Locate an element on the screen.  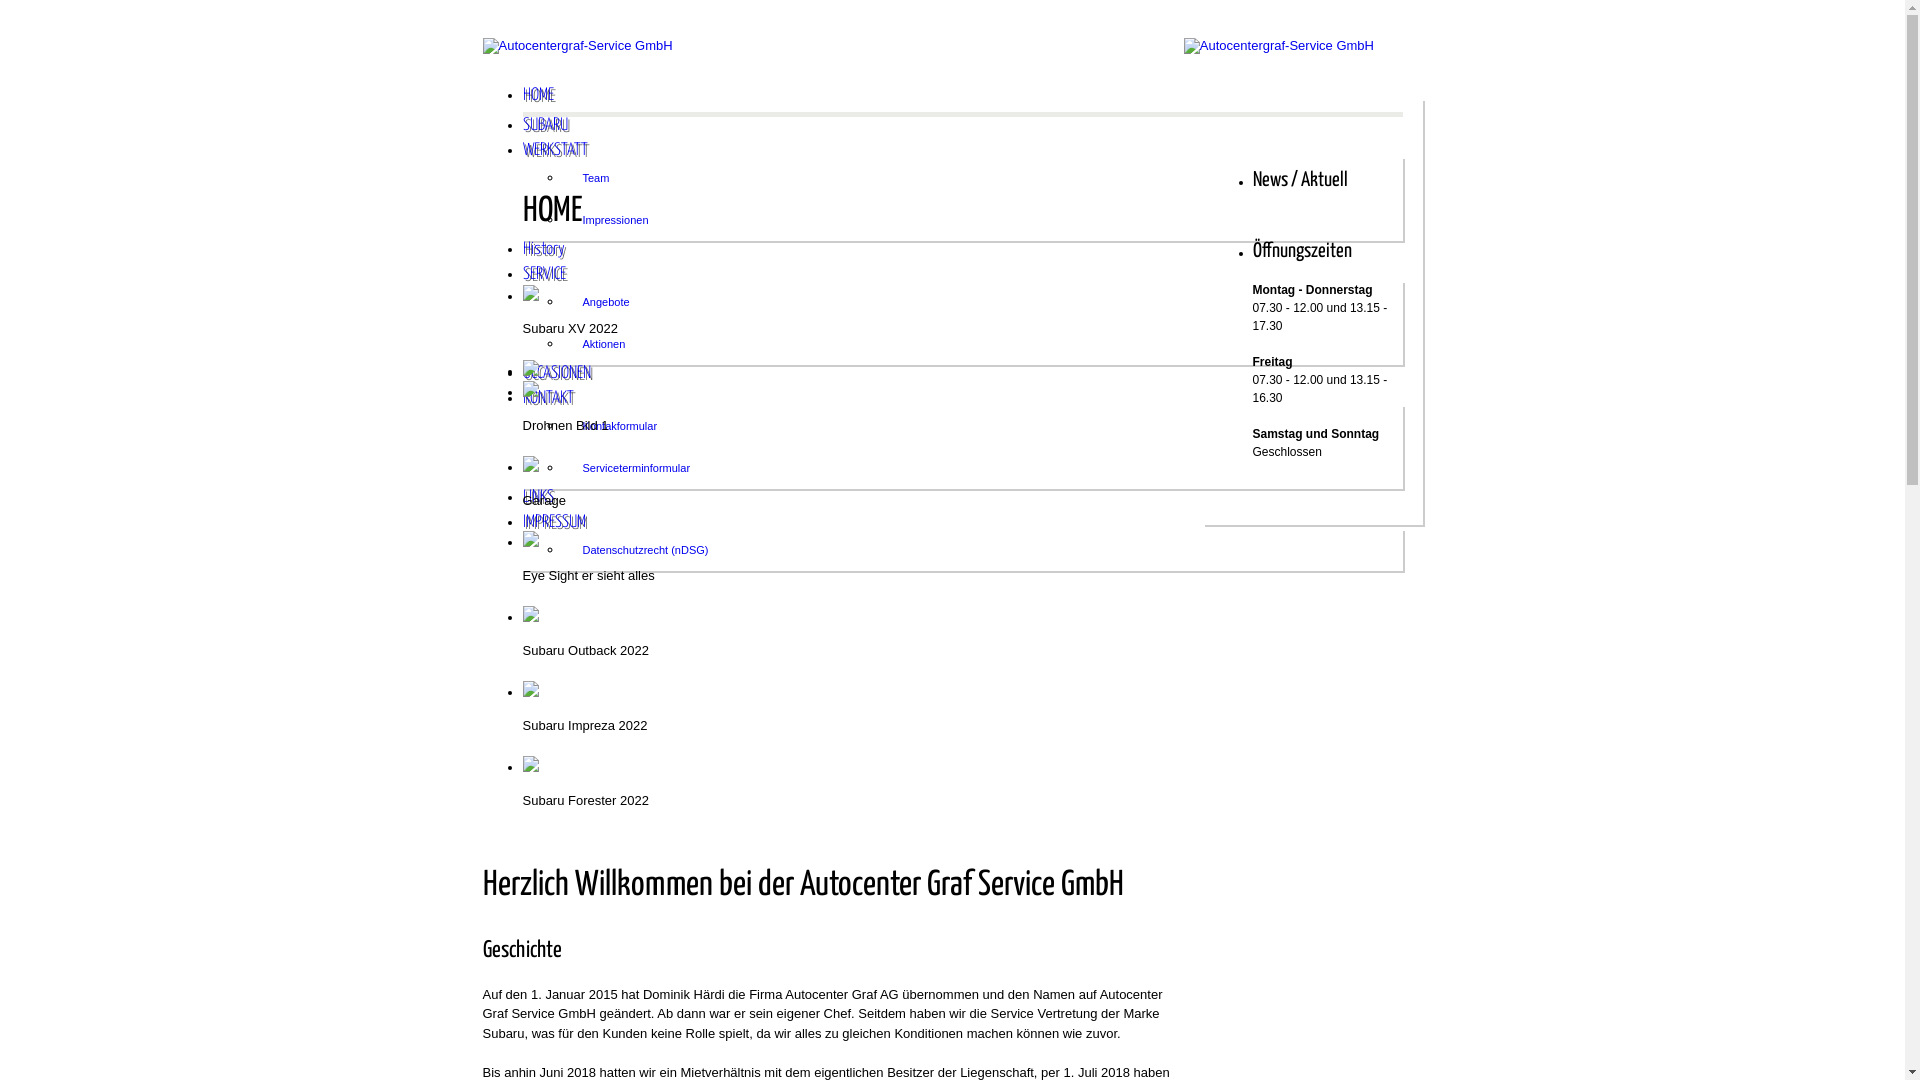
SUBARU is located at coordinates (962, 130).